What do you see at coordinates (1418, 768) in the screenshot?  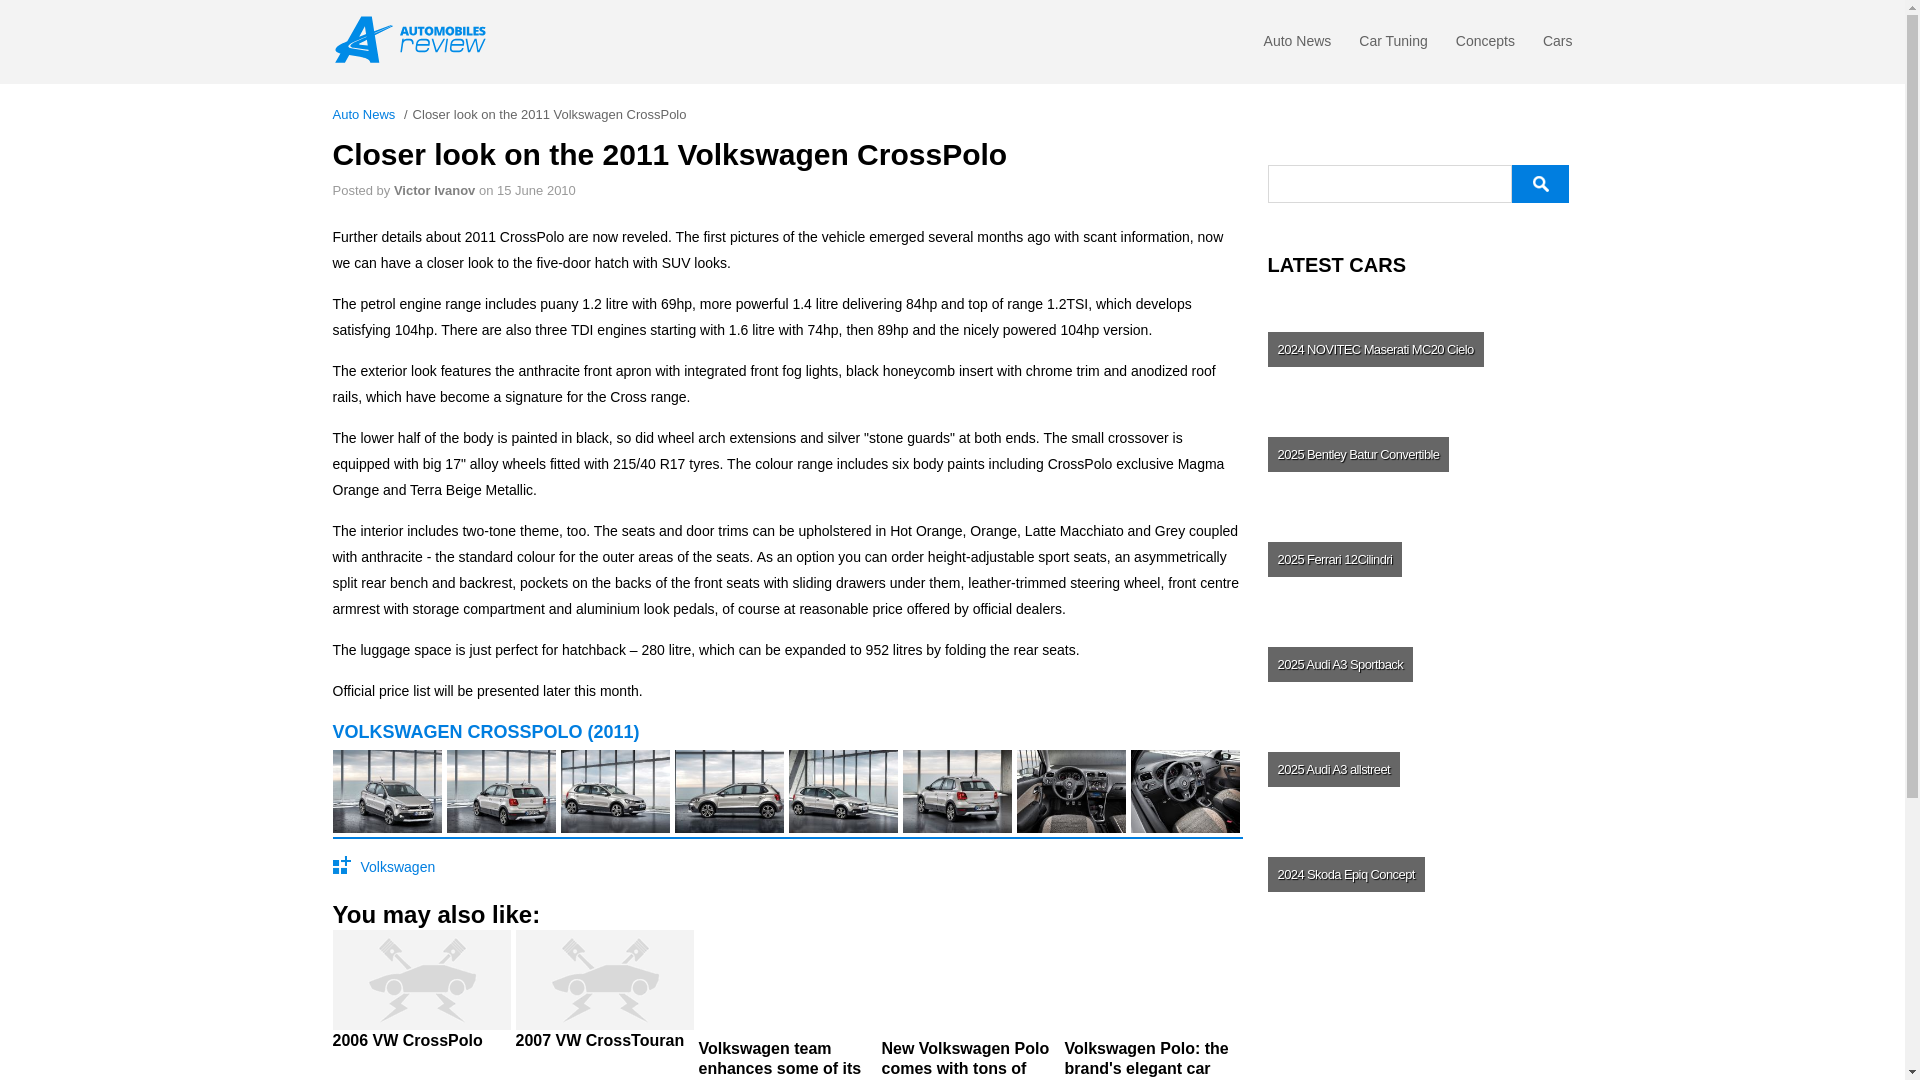 I see `Audi A3 allstreet` at bounding box center [1418, 768].